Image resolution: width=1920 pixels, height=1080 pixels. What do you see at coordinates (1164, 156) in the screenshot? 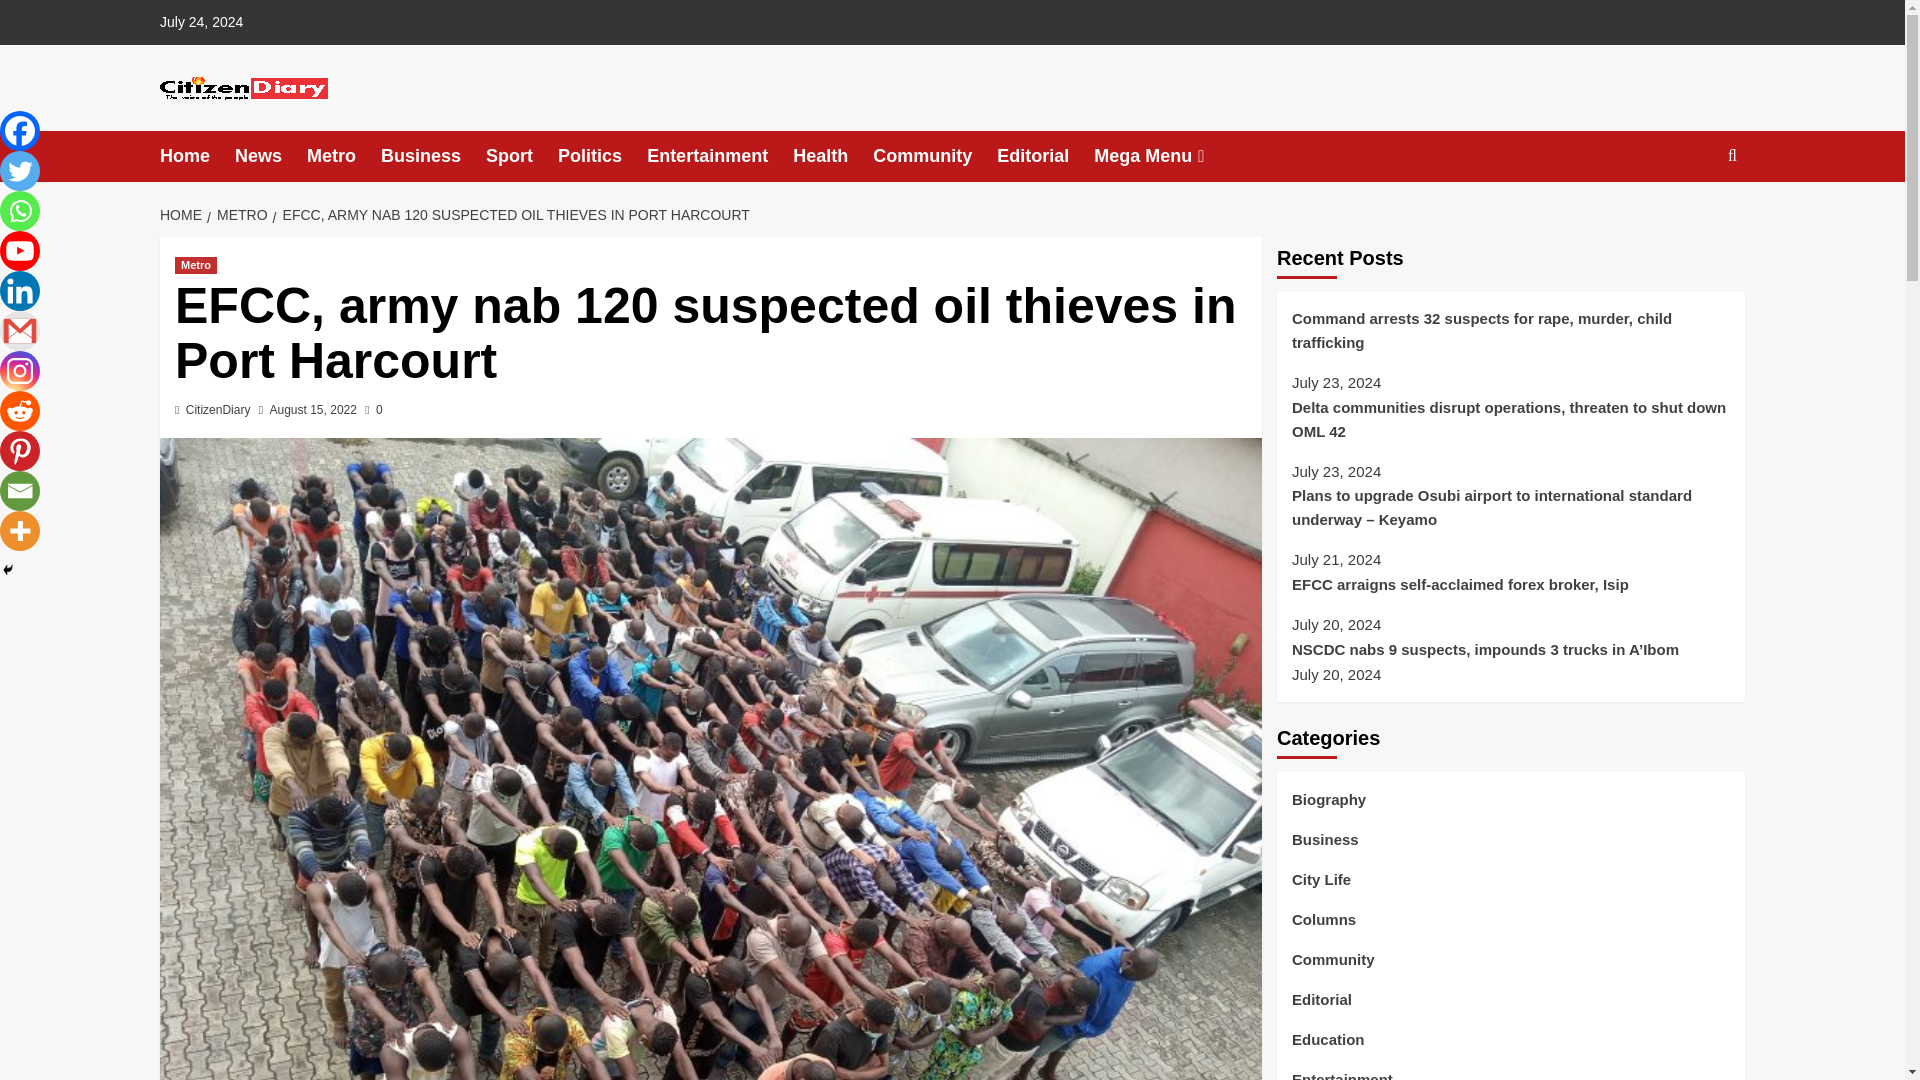
I see `Mega Menu` at bounding box center [1164, 156].